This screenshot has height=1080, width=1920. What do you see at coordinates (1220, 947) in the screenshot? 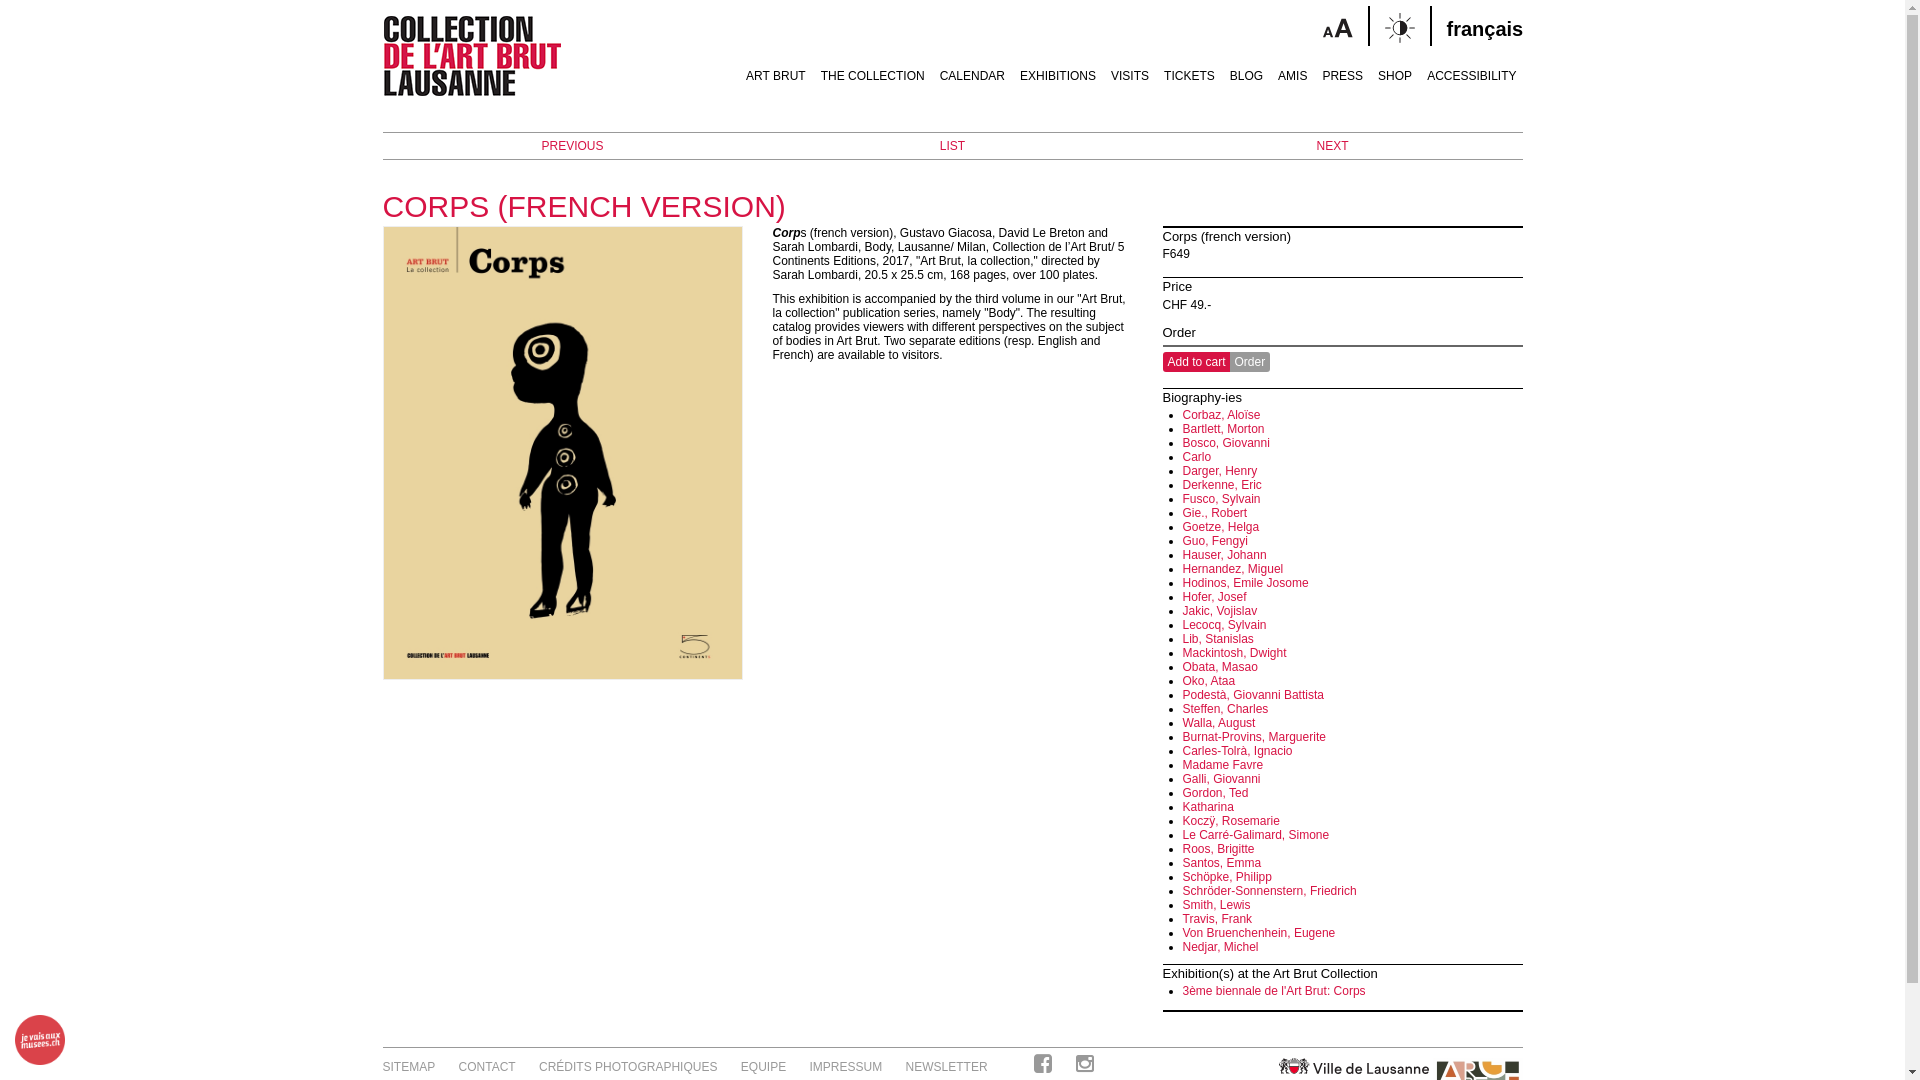
I see `Nedjar, Michel` at bounding box center [1220, 947].